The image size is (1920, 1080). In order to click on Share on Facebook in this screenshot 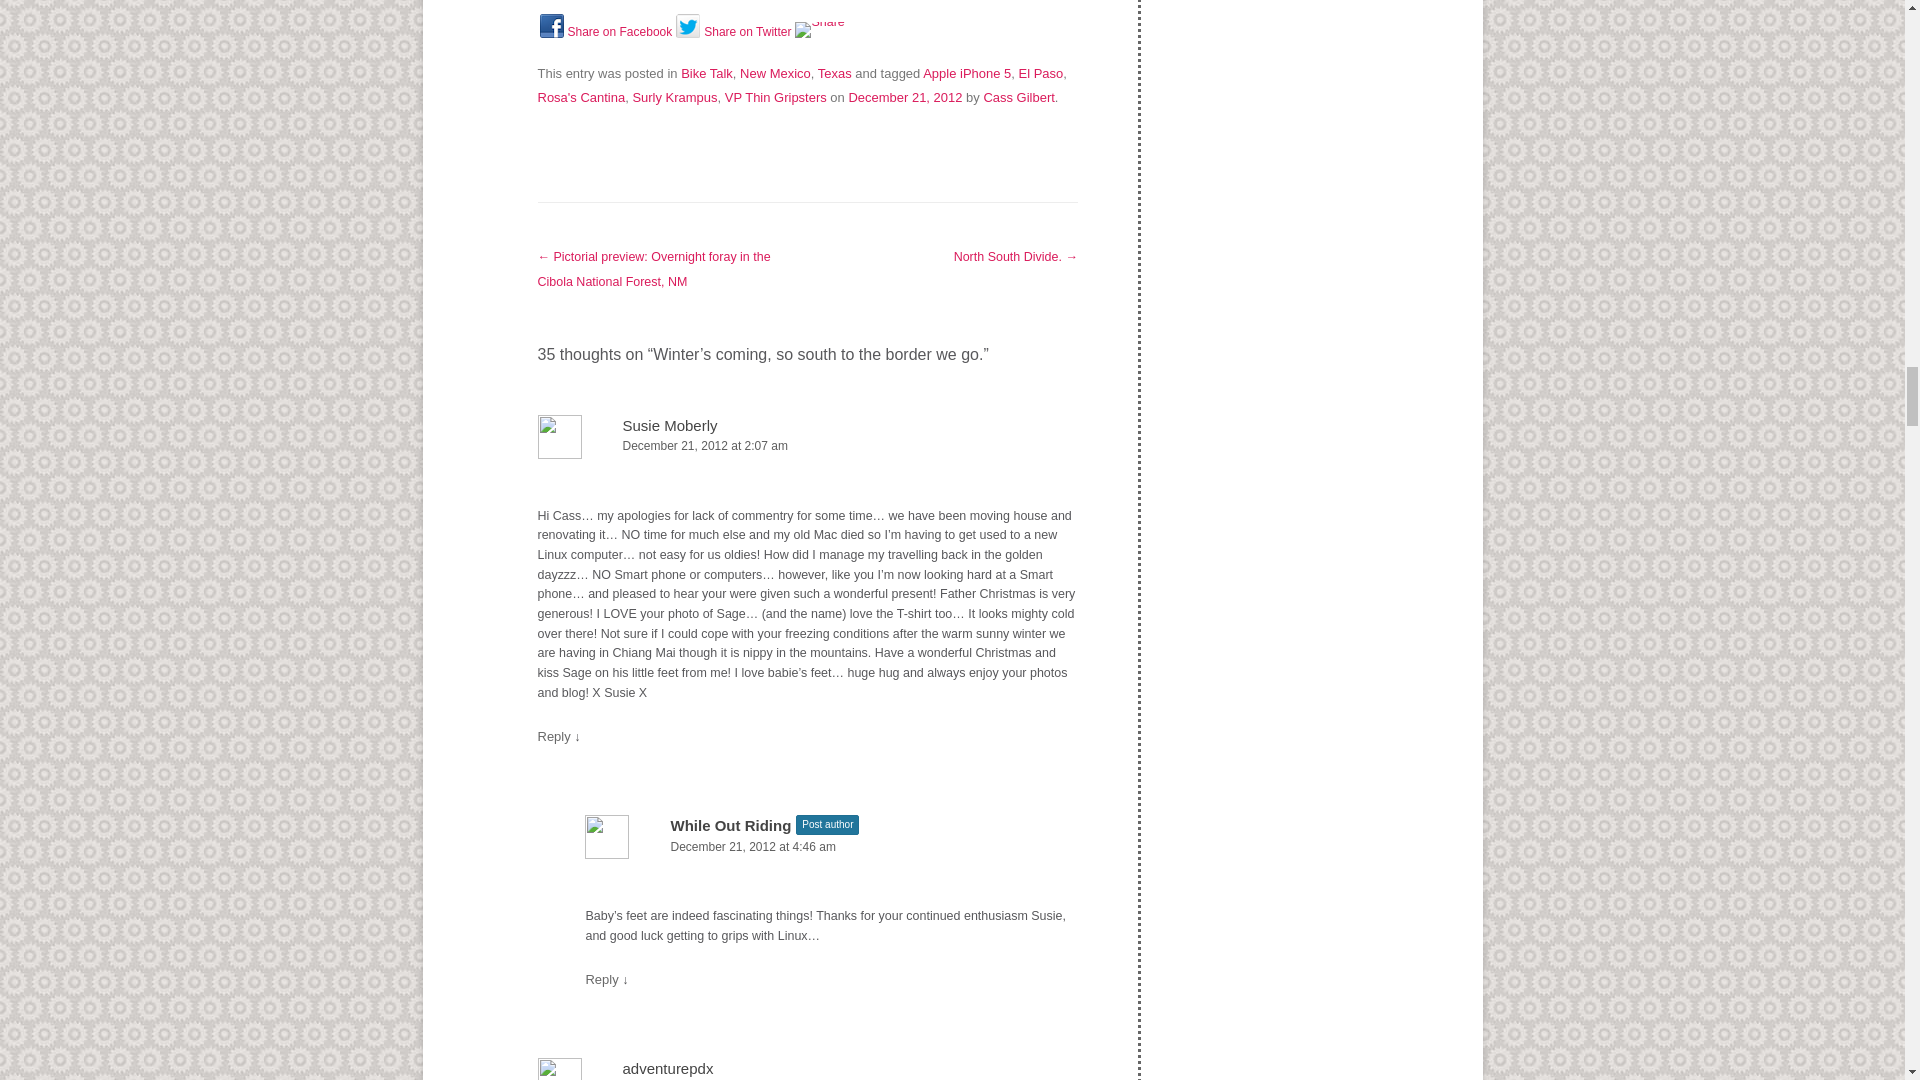, I will do `click(552, 26)`.